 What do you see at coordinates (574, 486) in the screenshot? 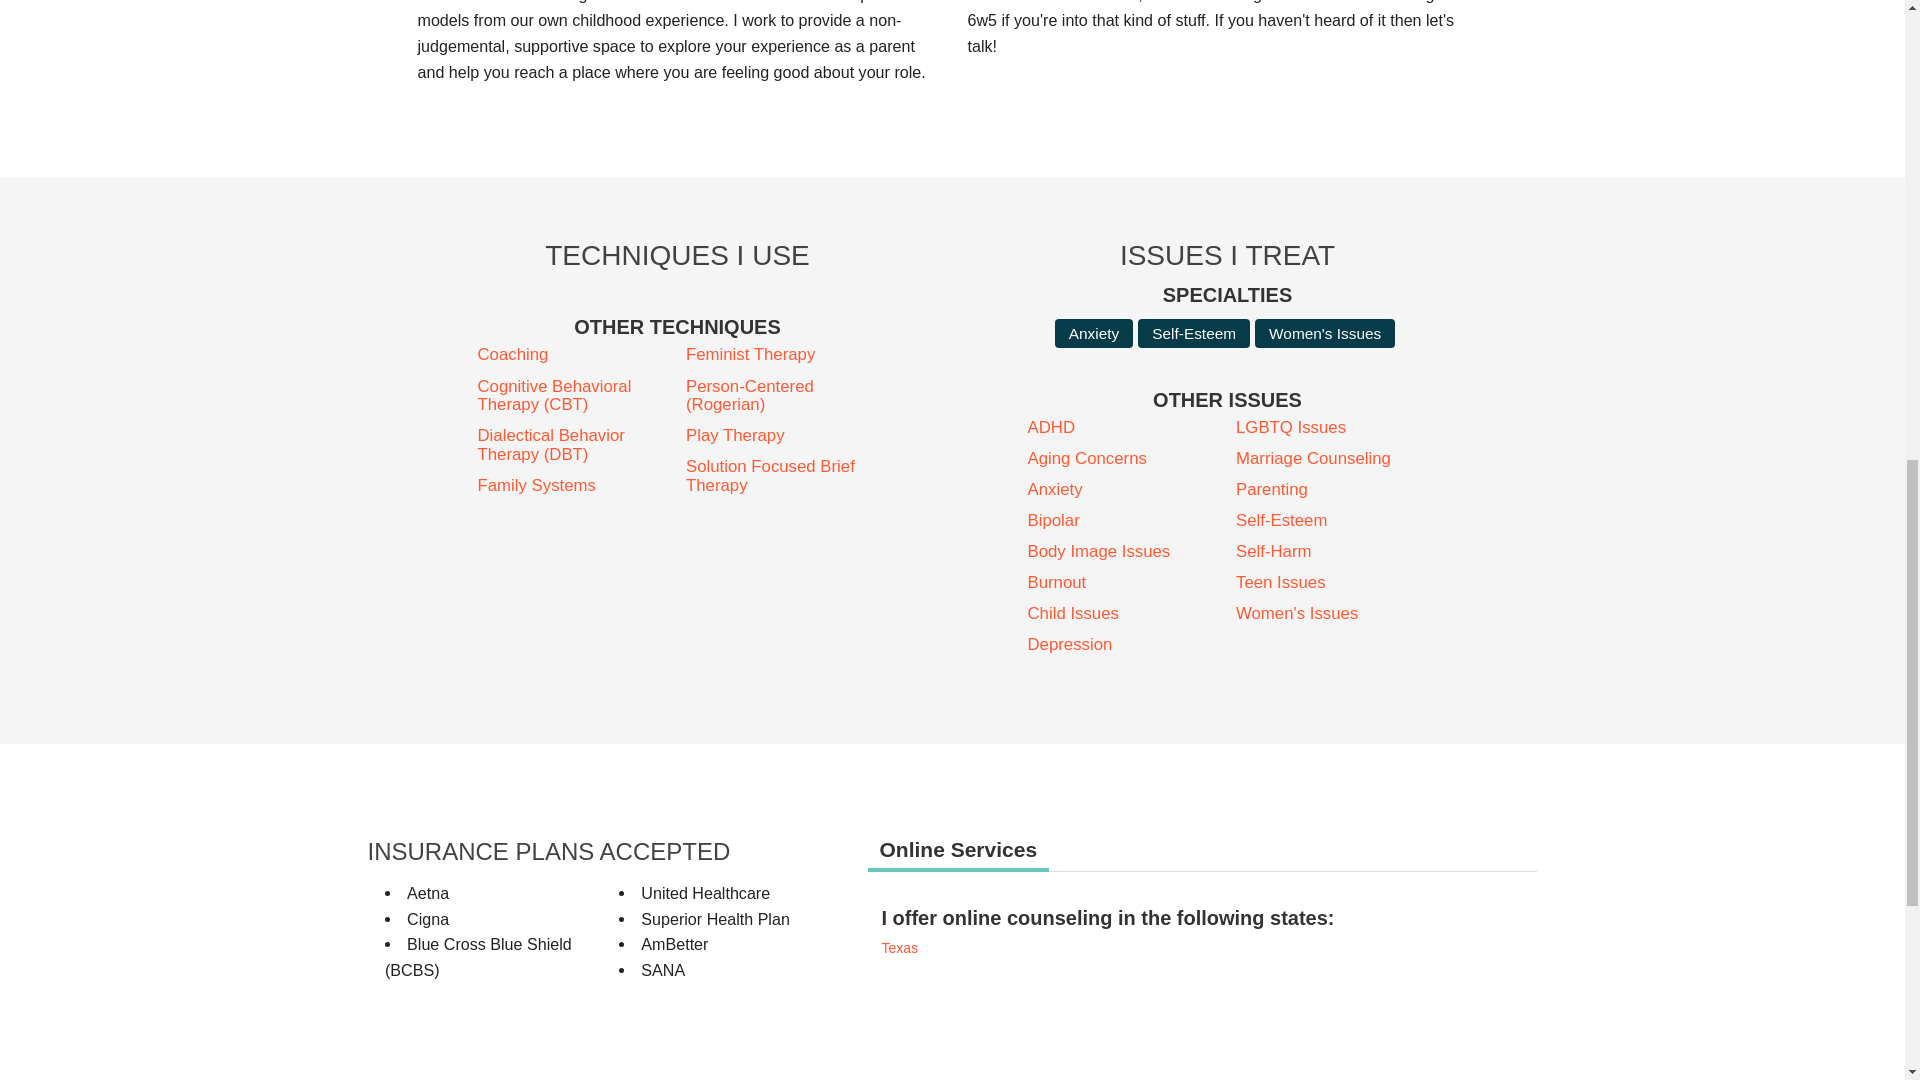
I see `Family Systems` at bounding box center [574, 486].